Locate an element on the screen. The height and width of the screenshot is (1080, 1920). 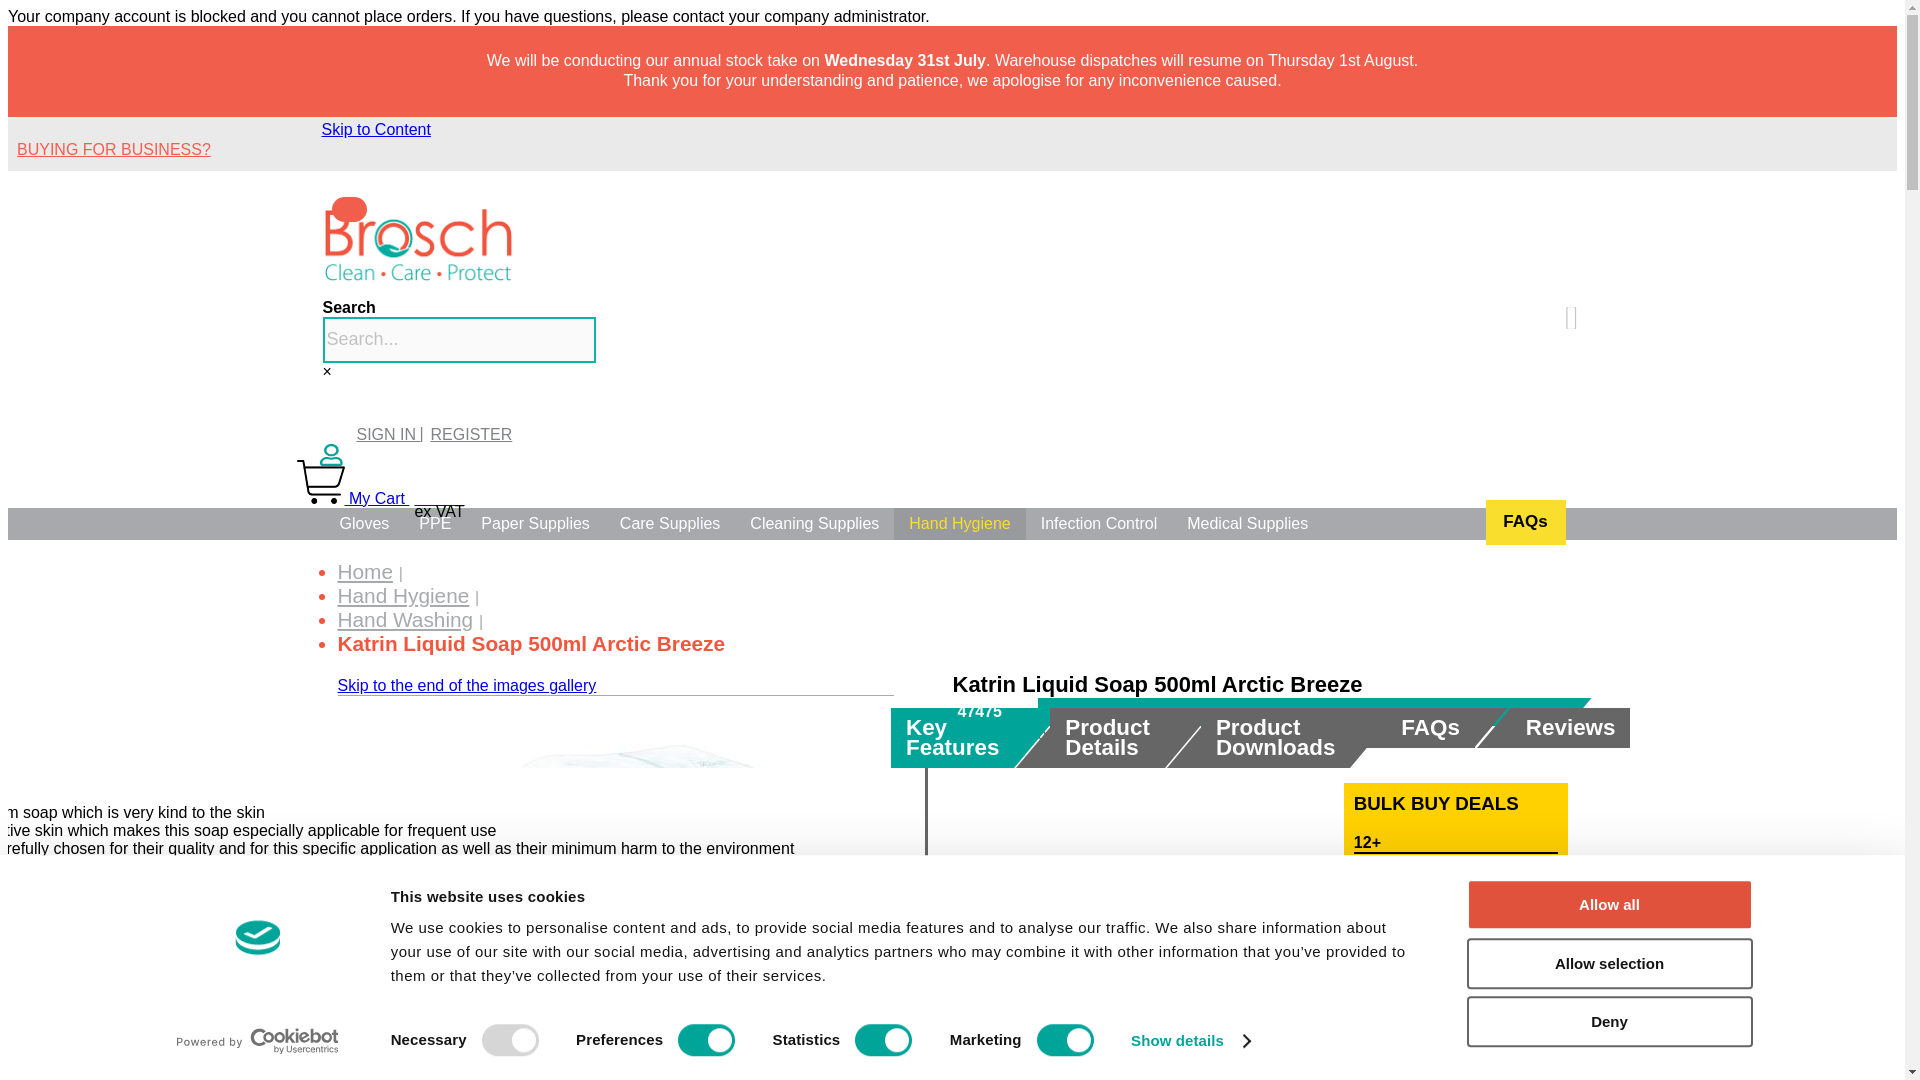
Show details is located at coordinates (1190, 1041).